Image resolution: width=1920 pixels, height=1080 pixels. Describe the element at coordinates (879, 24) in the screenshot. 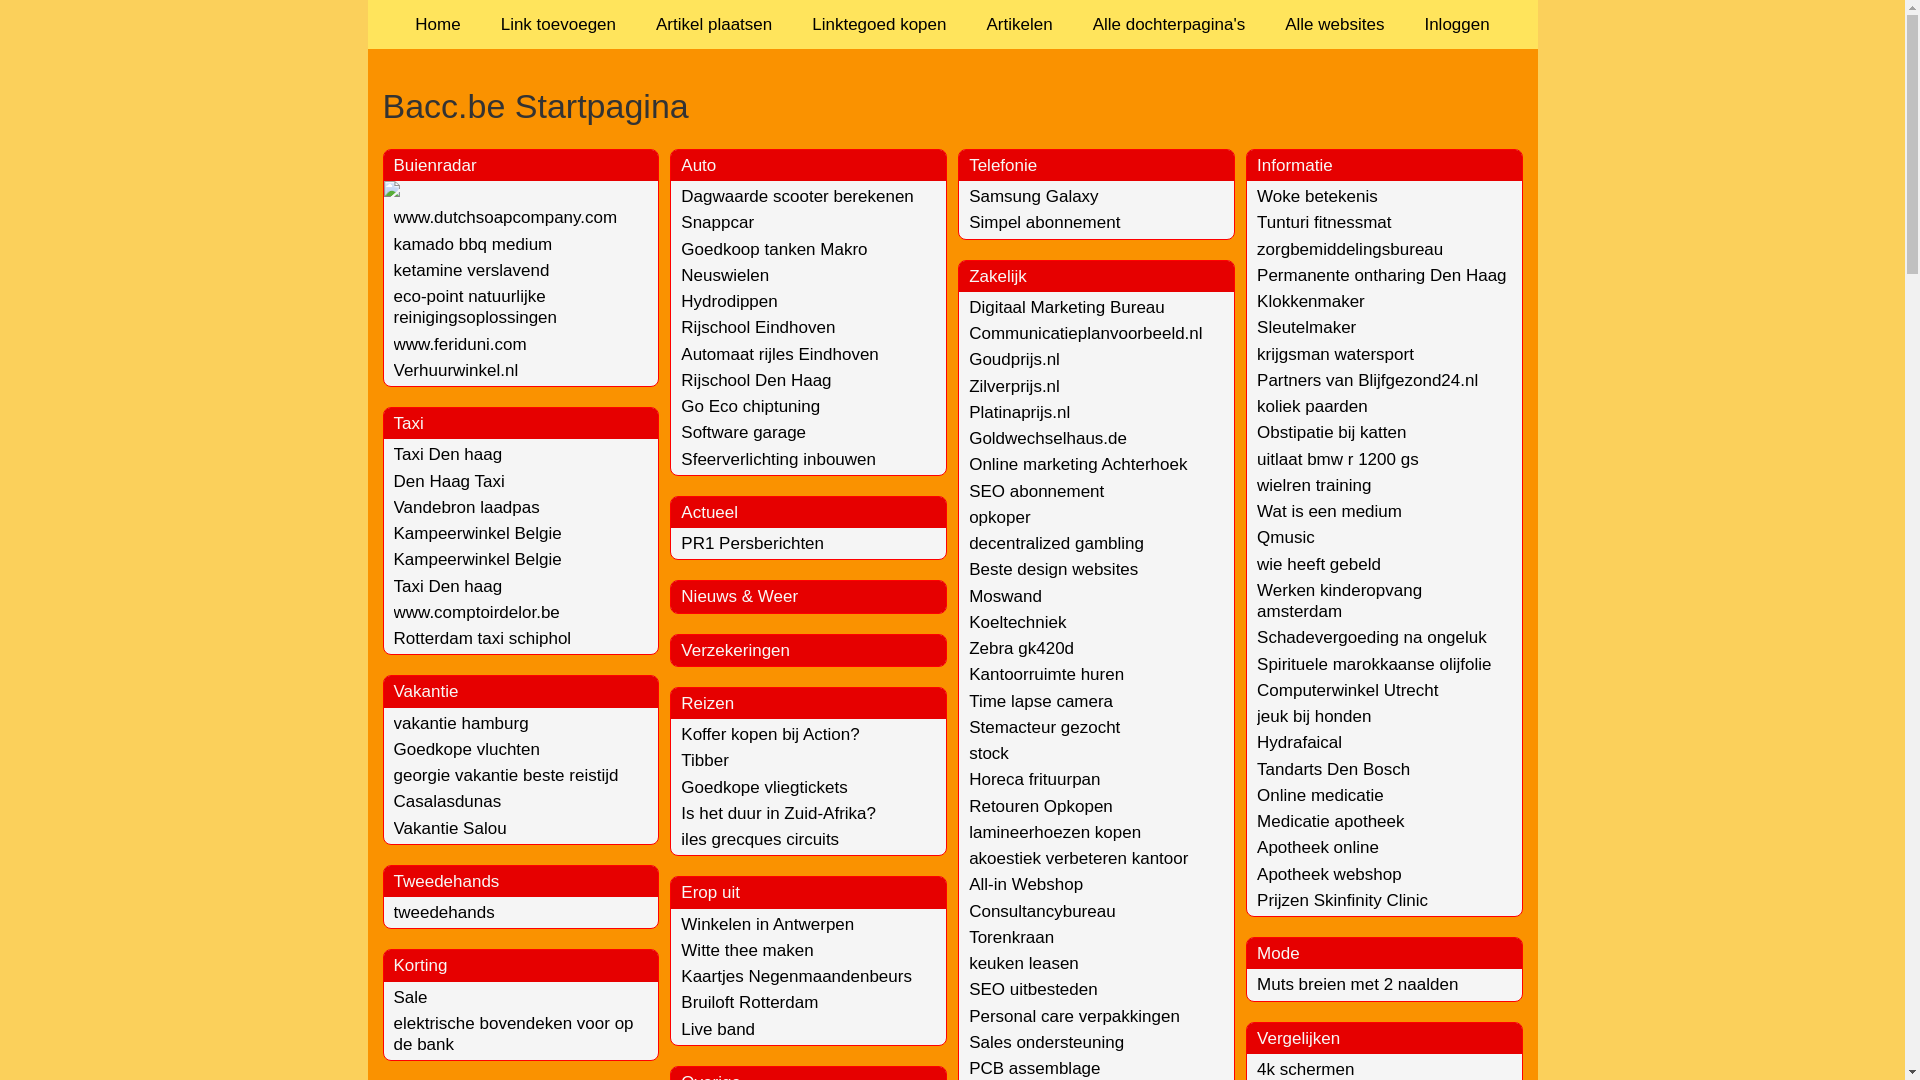

I see `Linktegoed kopen` at that location.